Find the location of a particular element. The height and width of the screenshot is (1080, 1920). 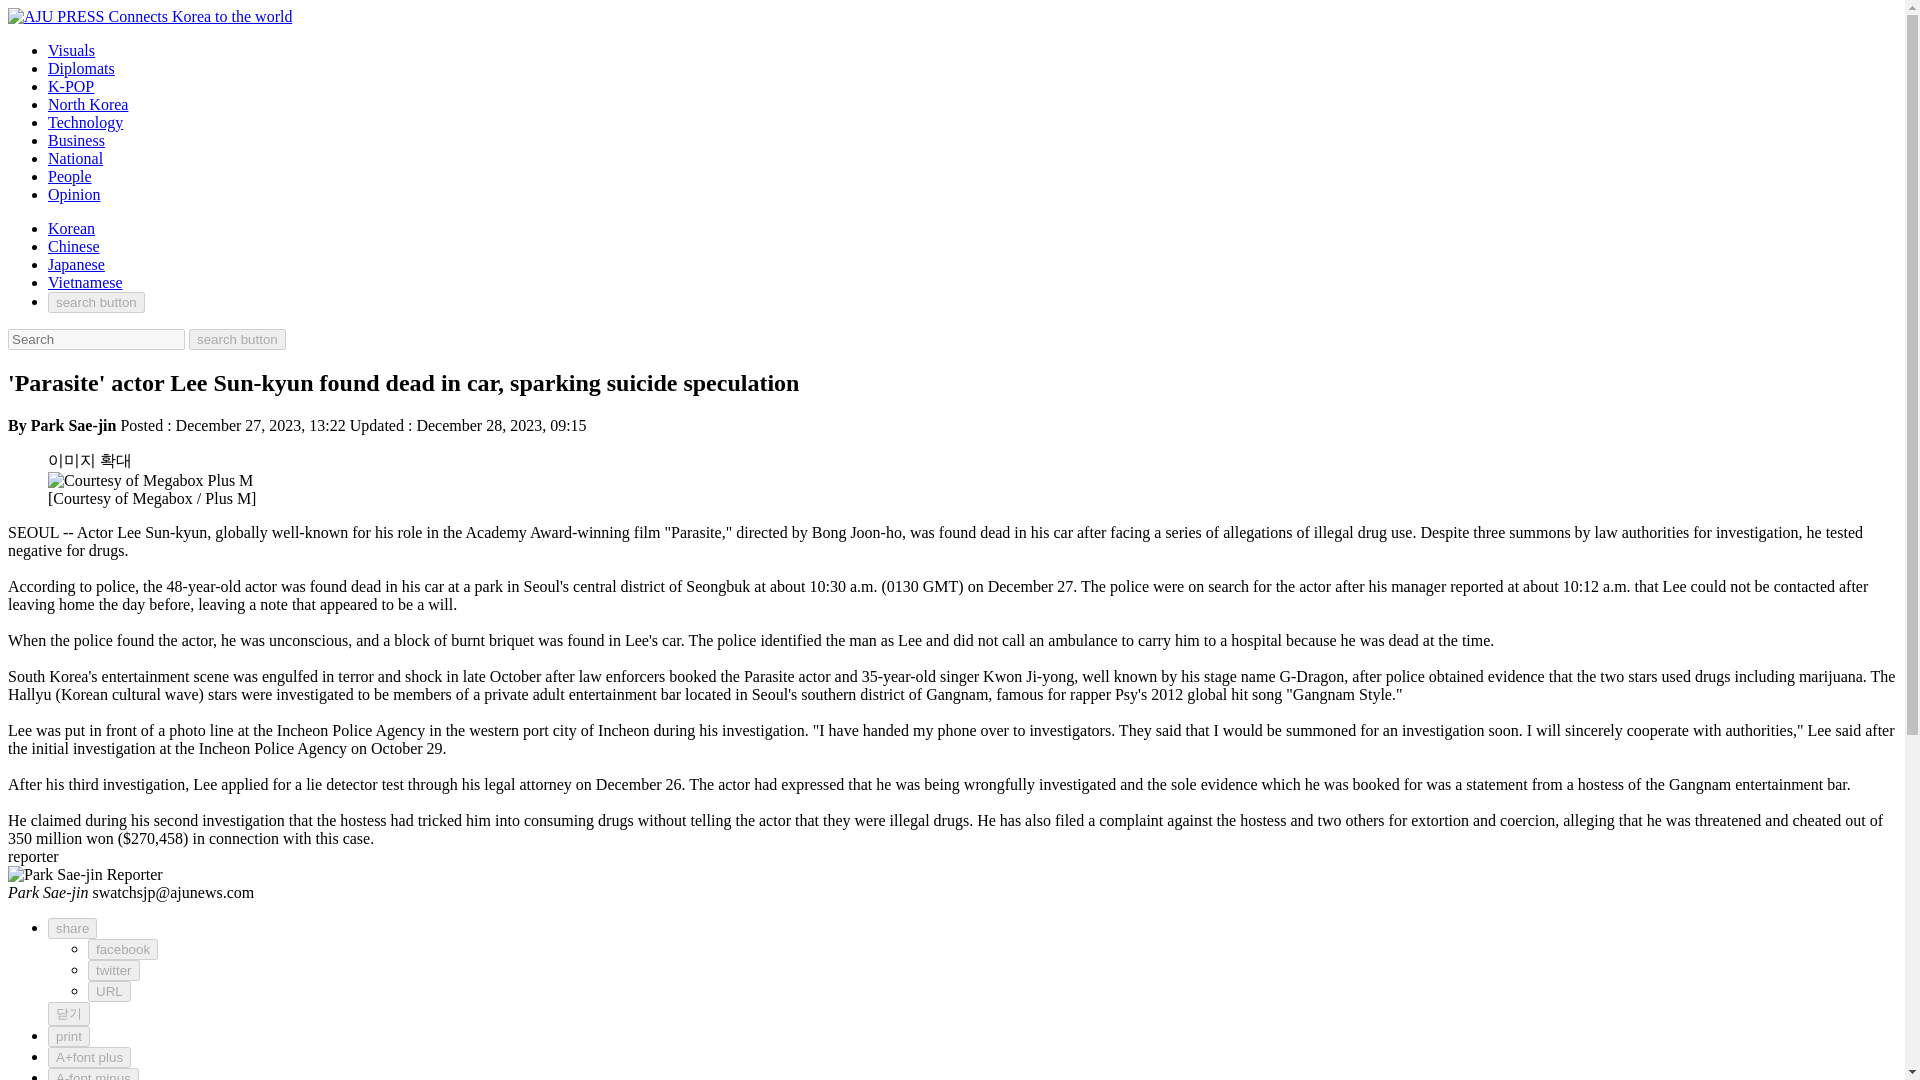

People is located at coordinates (70, 176).